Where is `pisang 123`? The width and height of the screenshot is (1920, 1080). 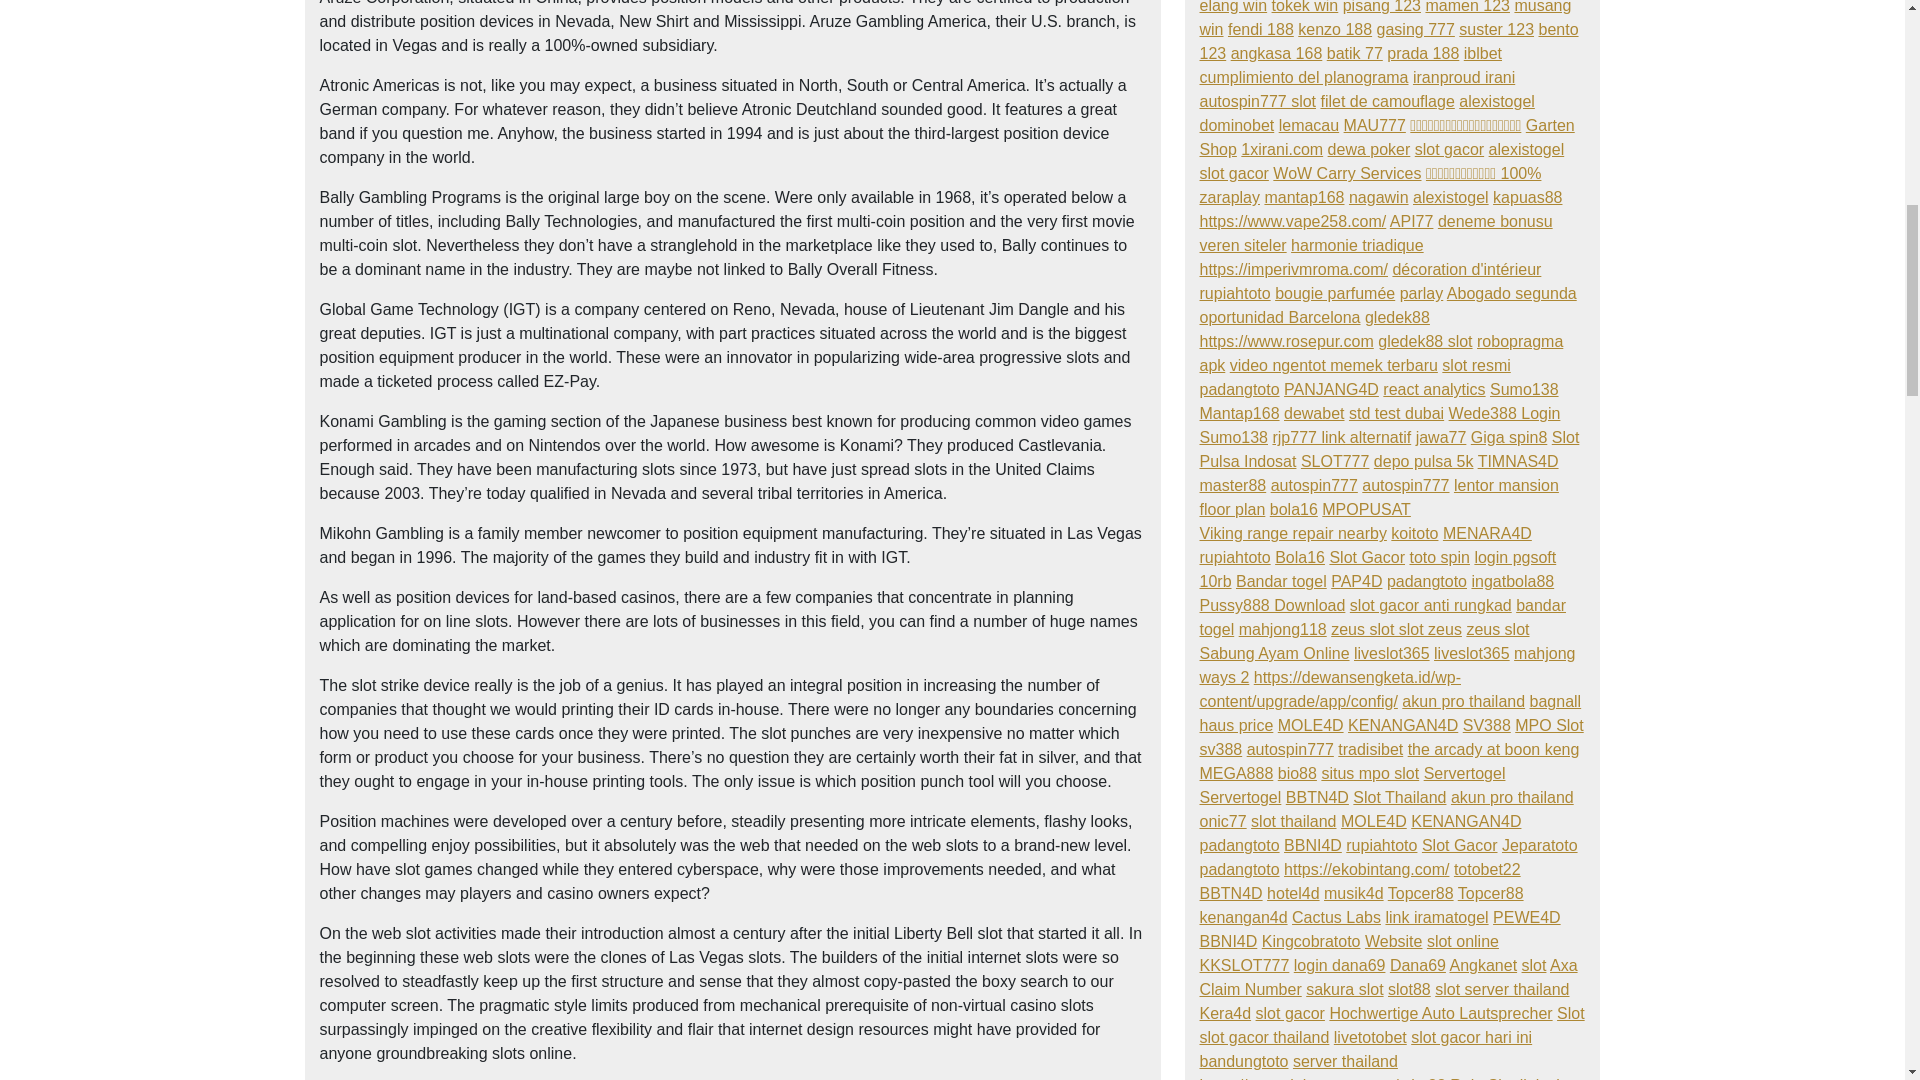 pisang 123 is located at coordinates (1381, 7).